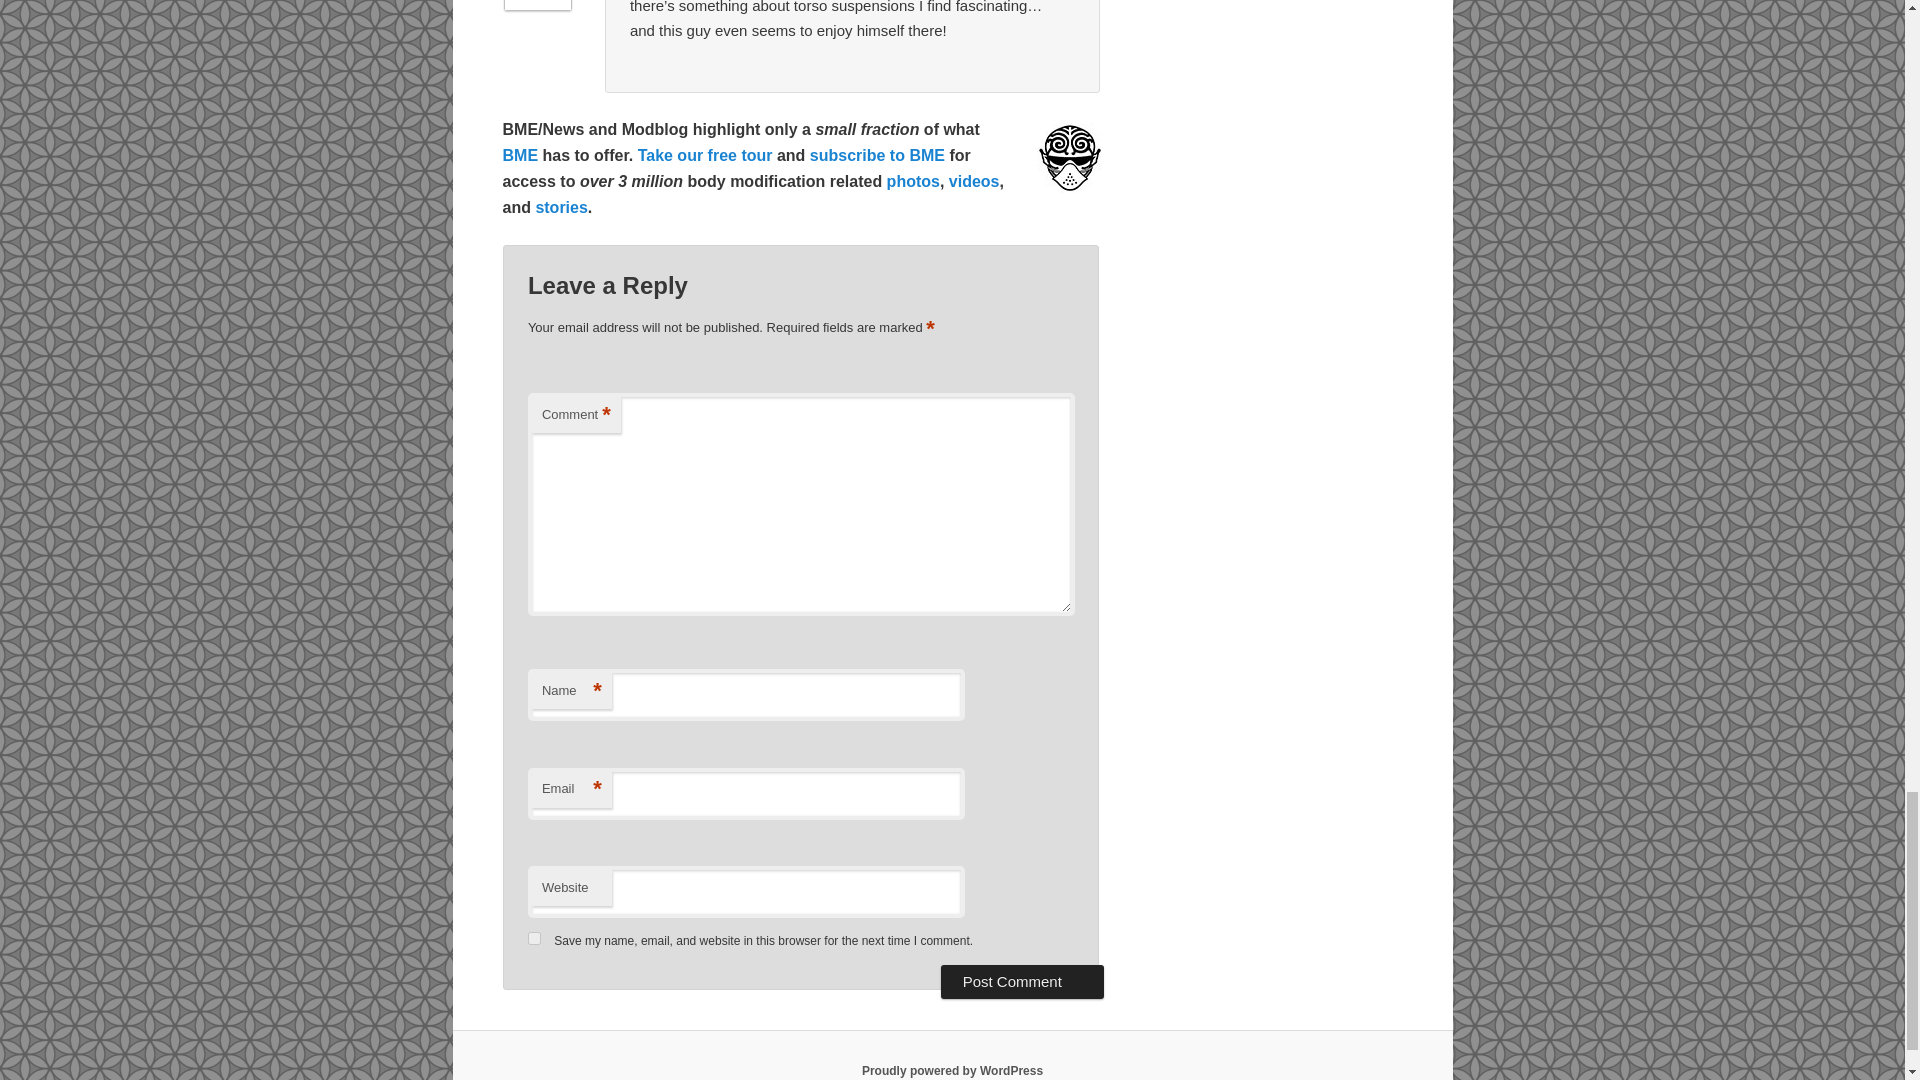 This screenshot has width=1920, height=1080. What do you see at coordinates (705, 155) in the screenshot?
I see `Take our free tour` at bounding box center [705, 155].